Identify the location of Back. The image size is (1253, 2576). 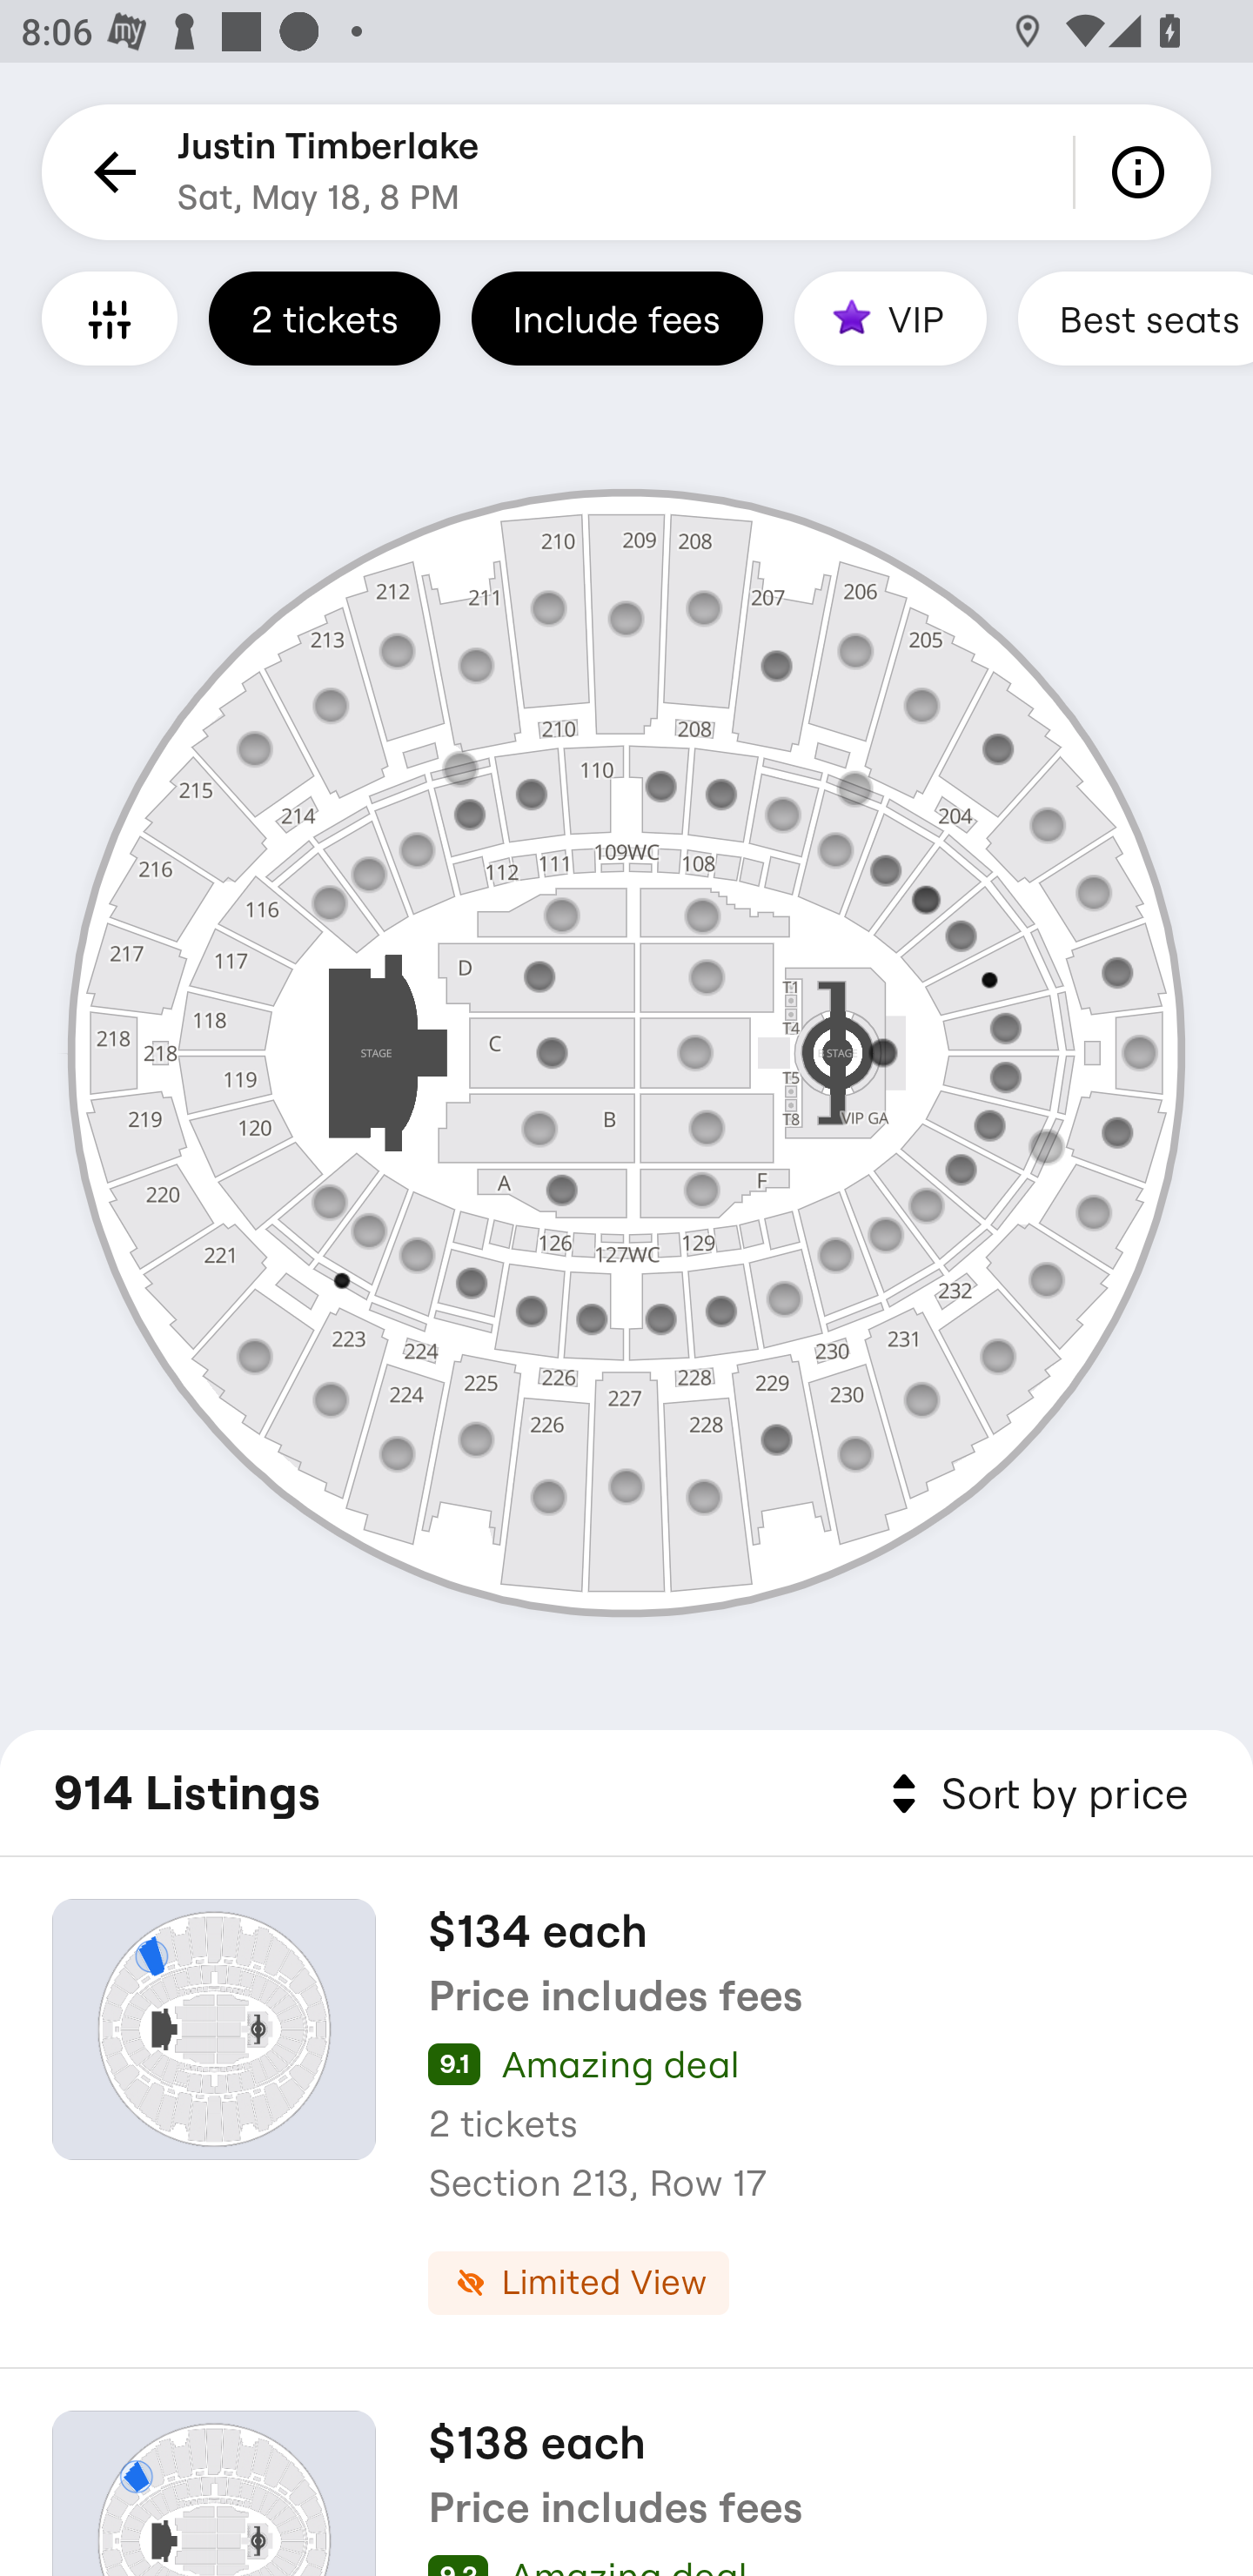
(110, 172).